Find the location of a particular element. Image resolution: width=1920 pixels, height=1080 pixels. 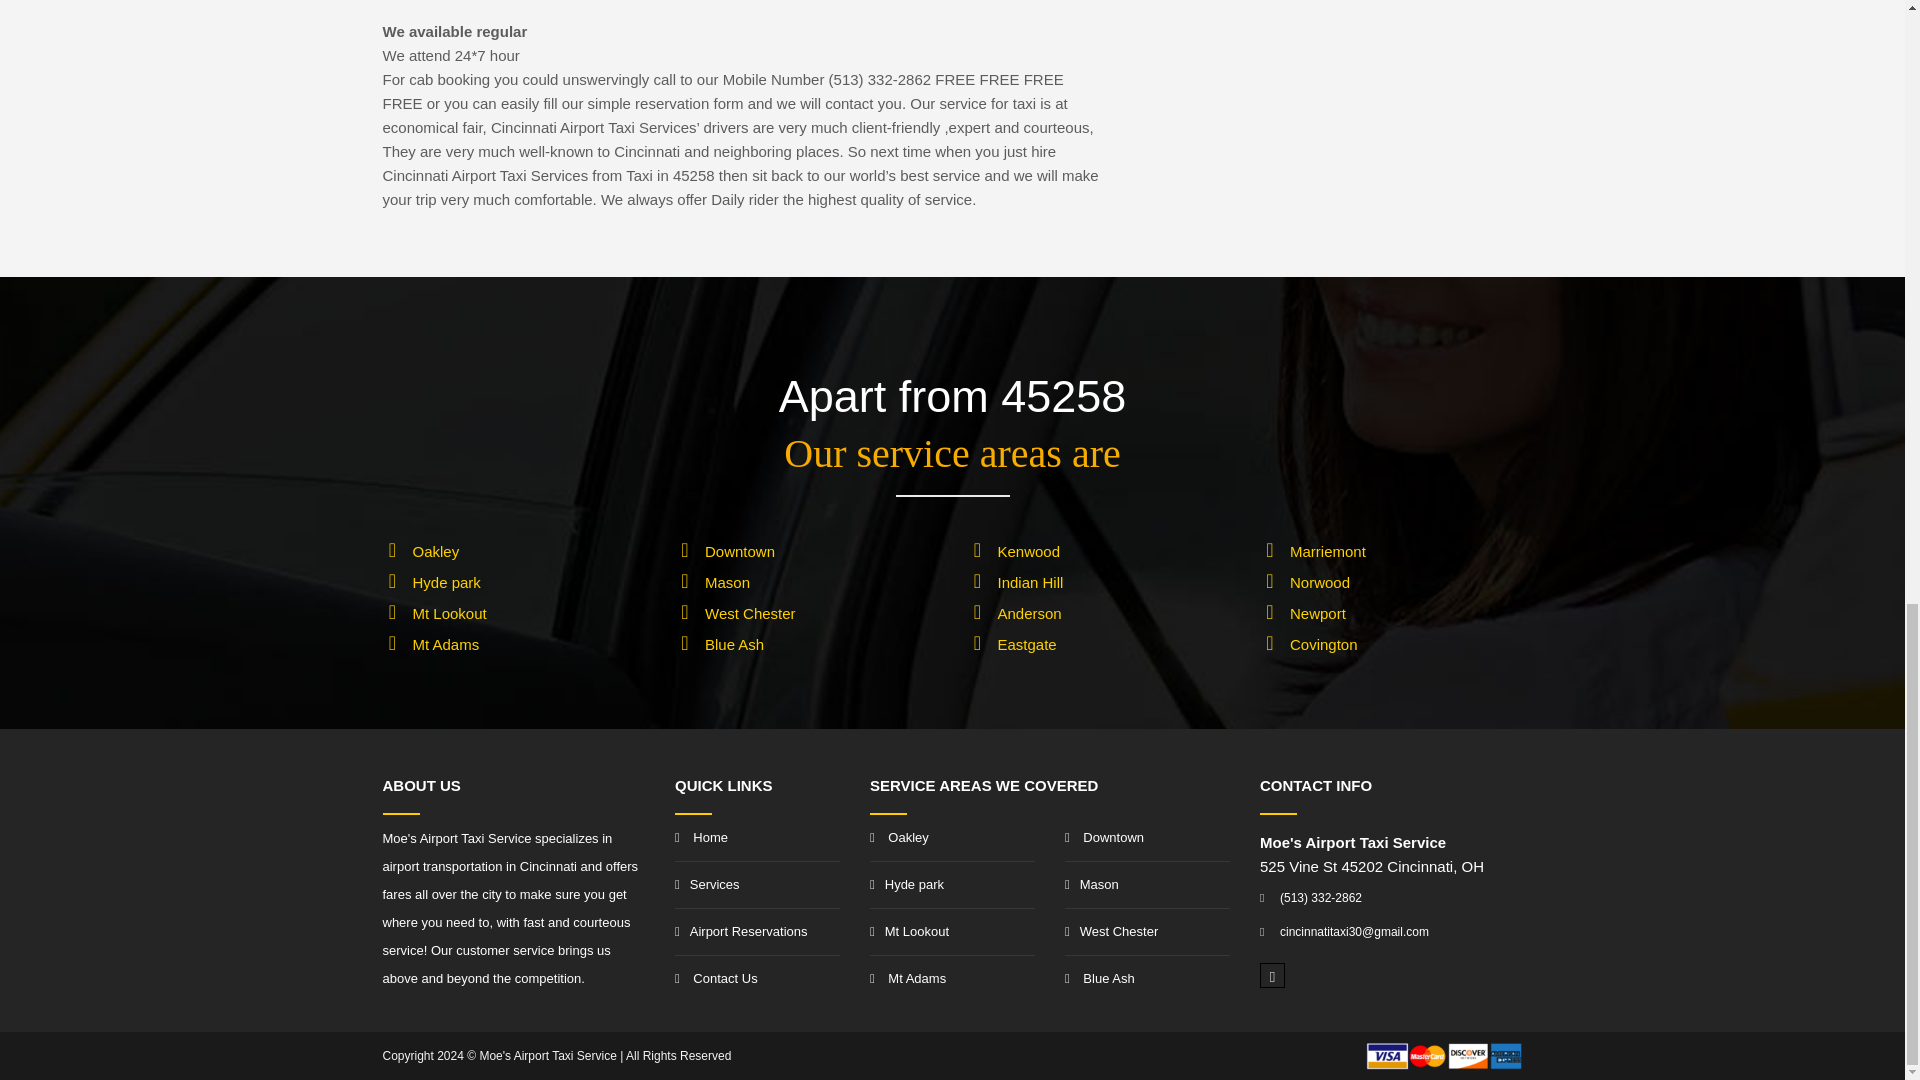

Indian Hill is located at coordinates (1030, 582).